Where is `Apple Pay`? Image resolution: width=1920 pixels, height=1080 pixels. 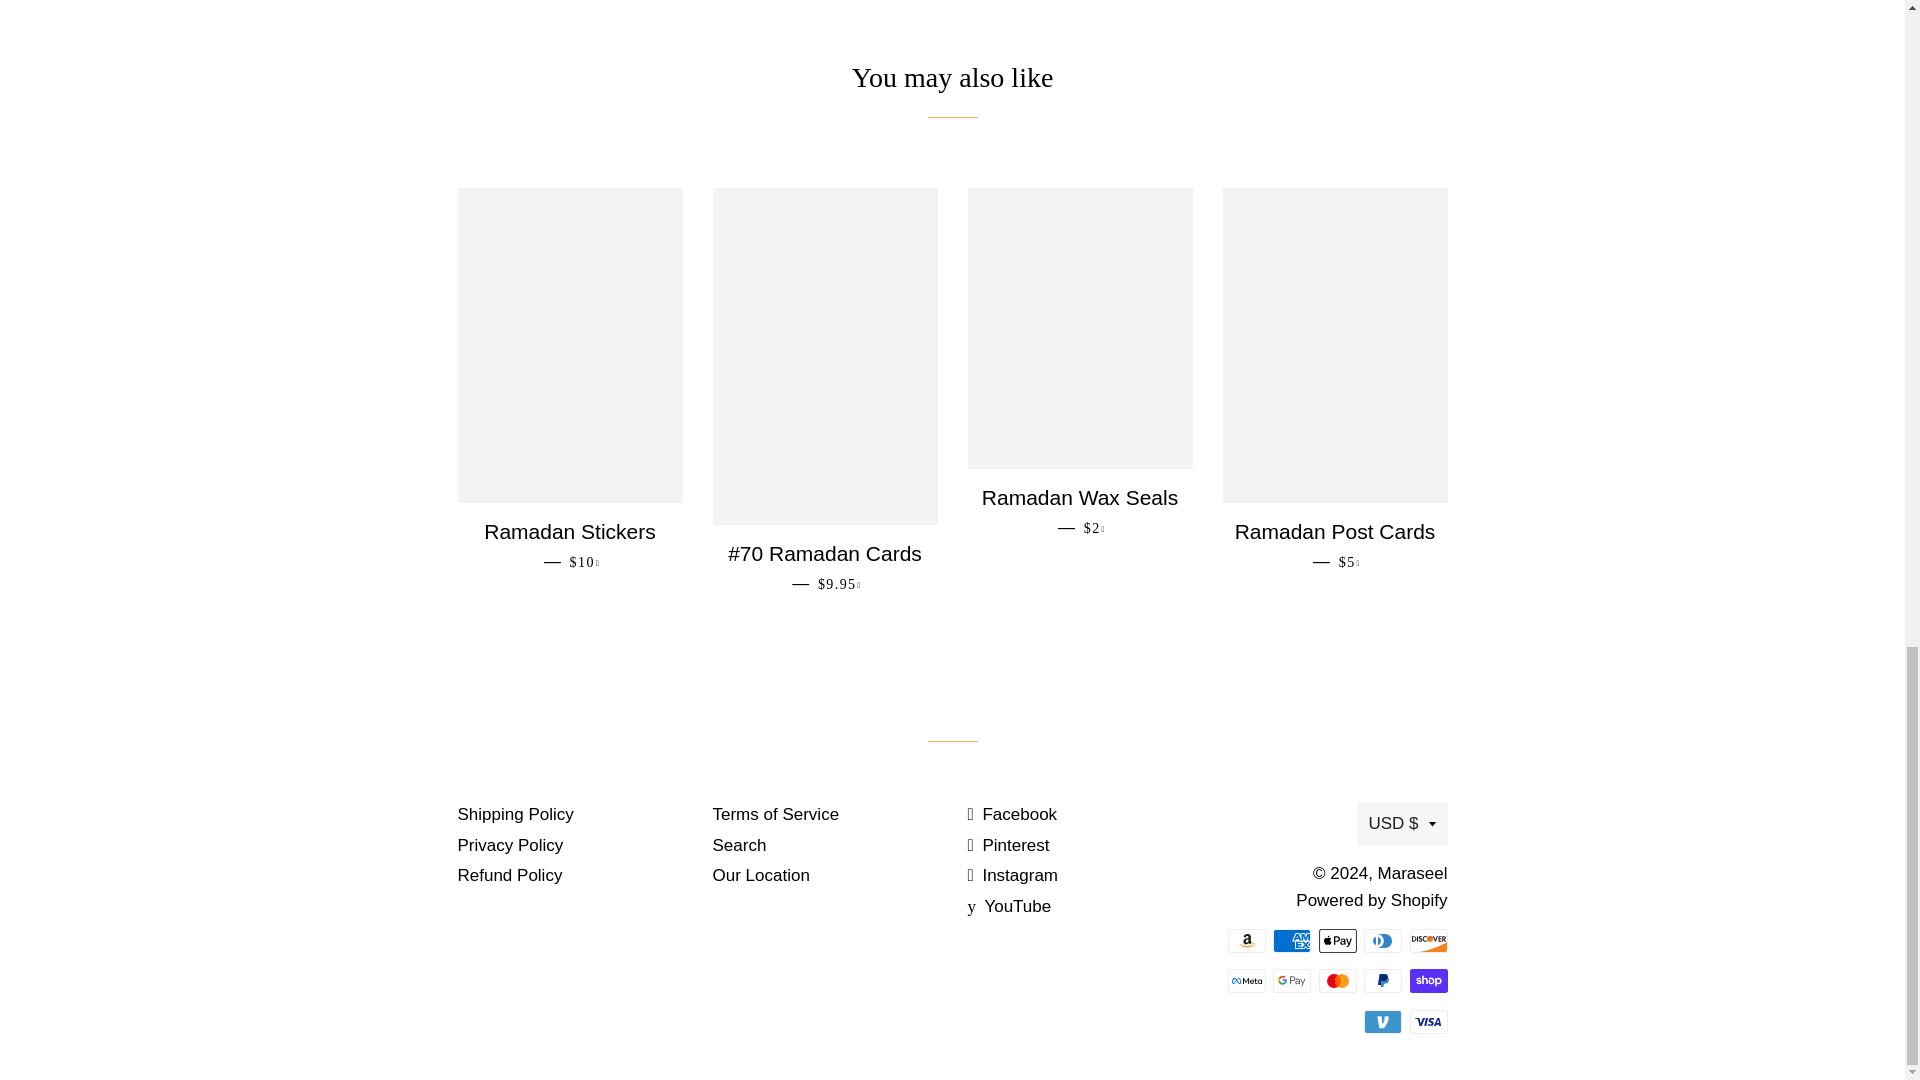 Apple Pay is located at coordinates (1336, 940).